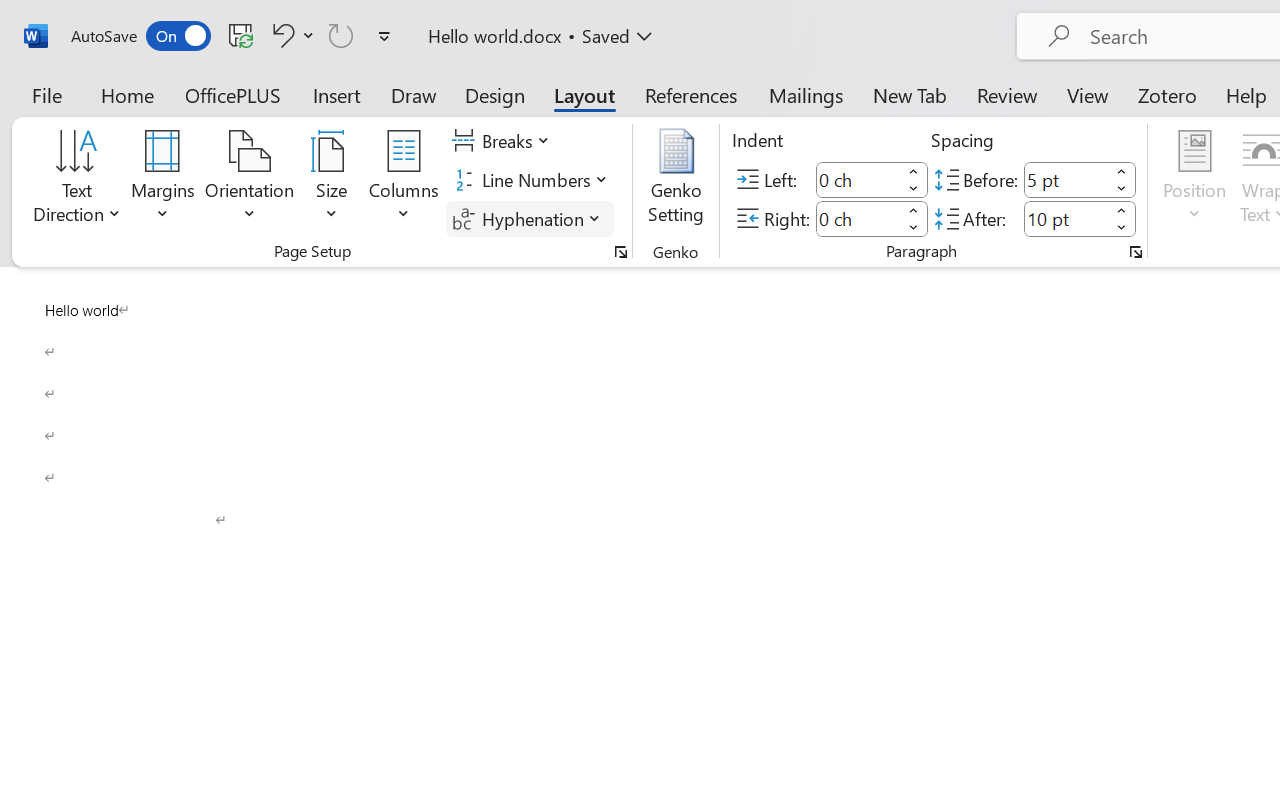 The width and height of the screenshot is (1280, 800). What do you see at coordinates (530, 218) in the screenshot?
I see `Hyphenation` at bounding box center [530, 218].